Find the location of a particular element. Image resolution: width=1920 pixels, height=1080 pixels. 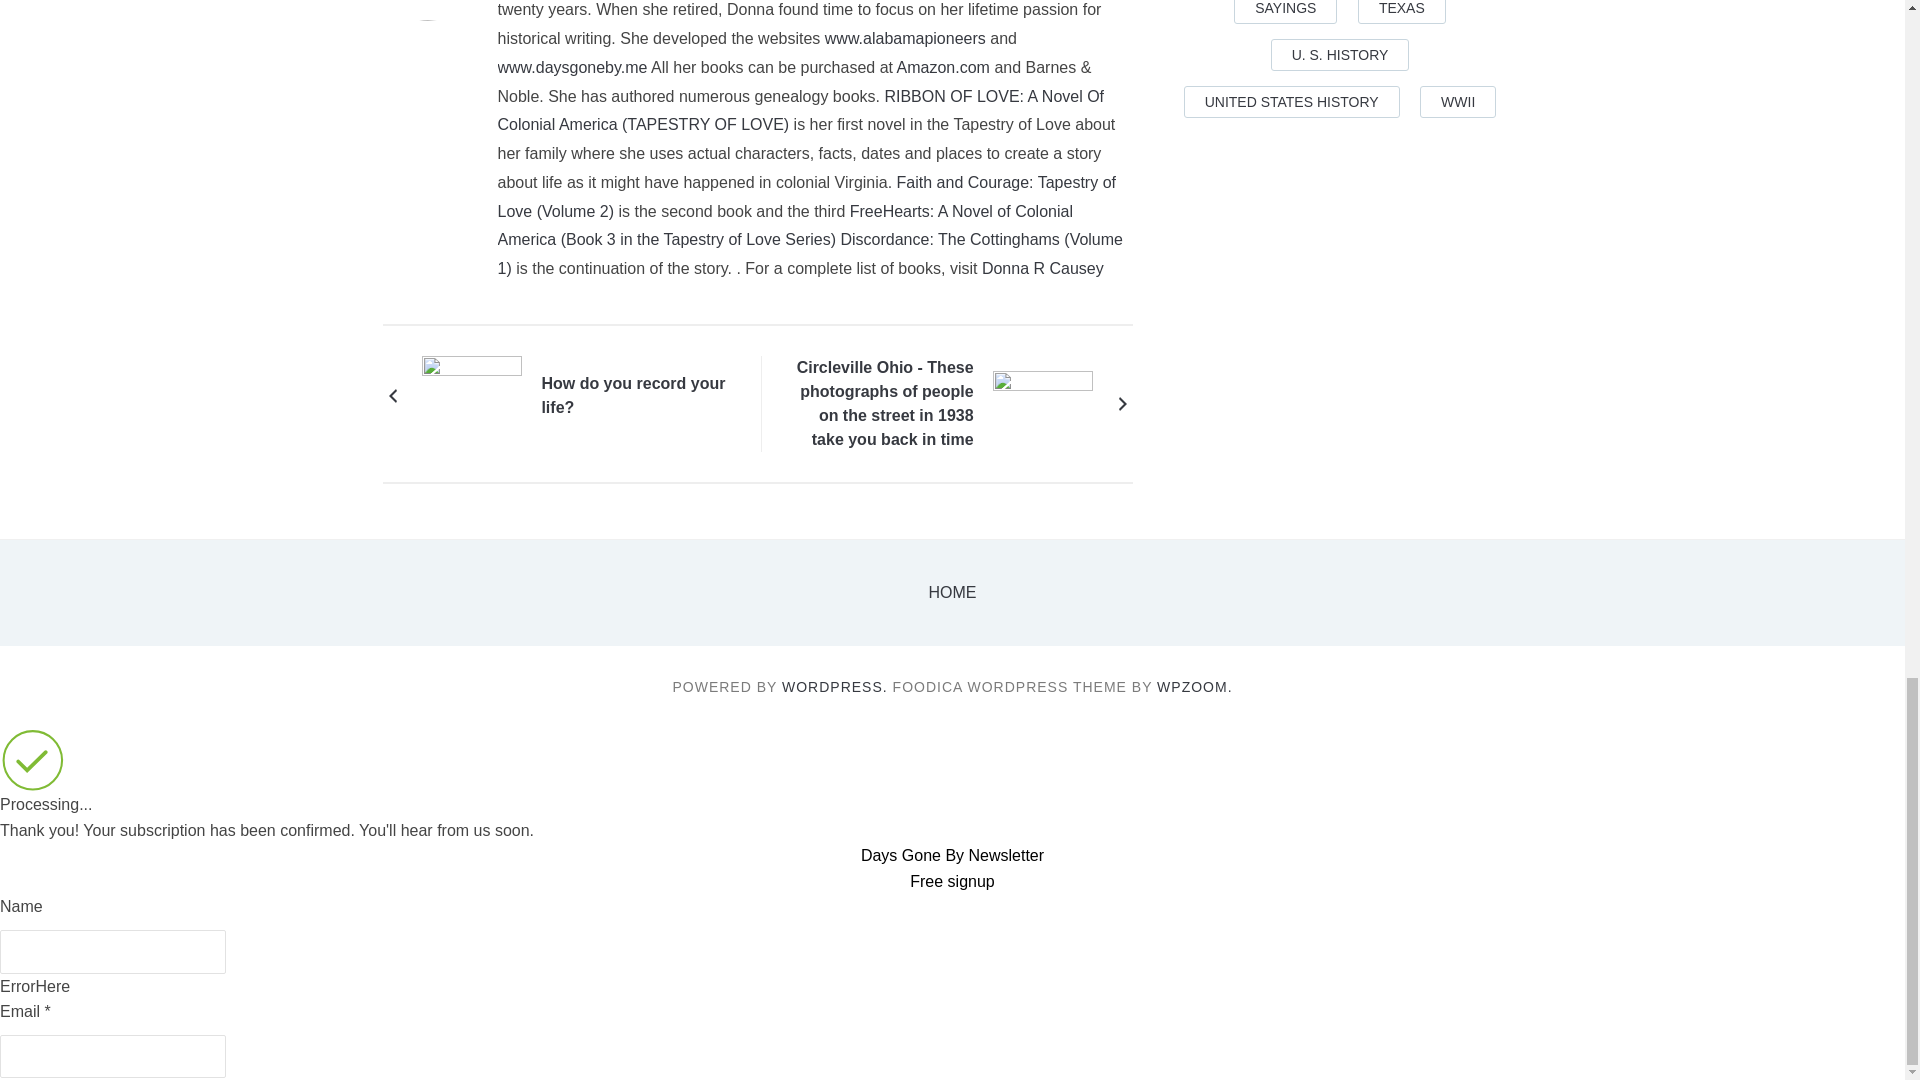

www.alabamapioneers is located at coordinates (906, 38).